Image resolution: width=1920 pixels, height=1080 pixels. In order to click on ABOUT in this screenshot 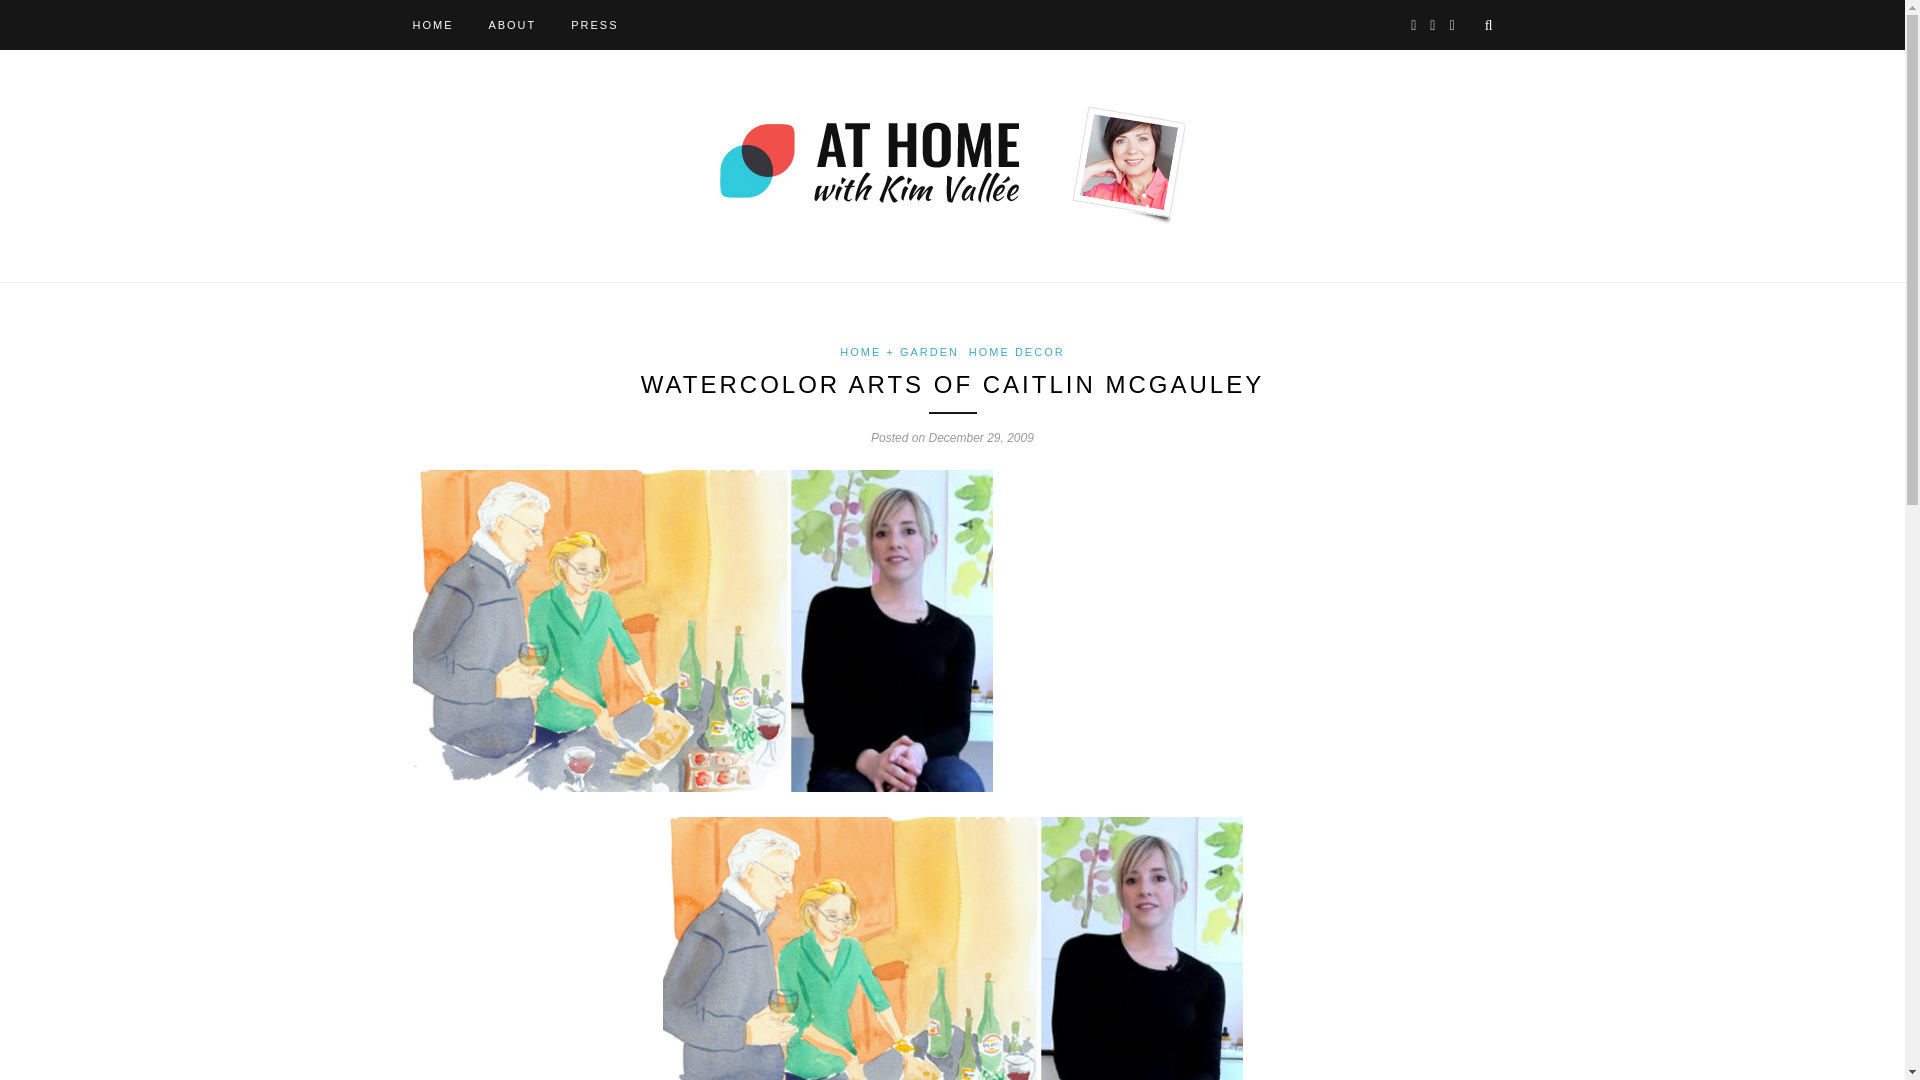, I will do `click(511, 24)`.